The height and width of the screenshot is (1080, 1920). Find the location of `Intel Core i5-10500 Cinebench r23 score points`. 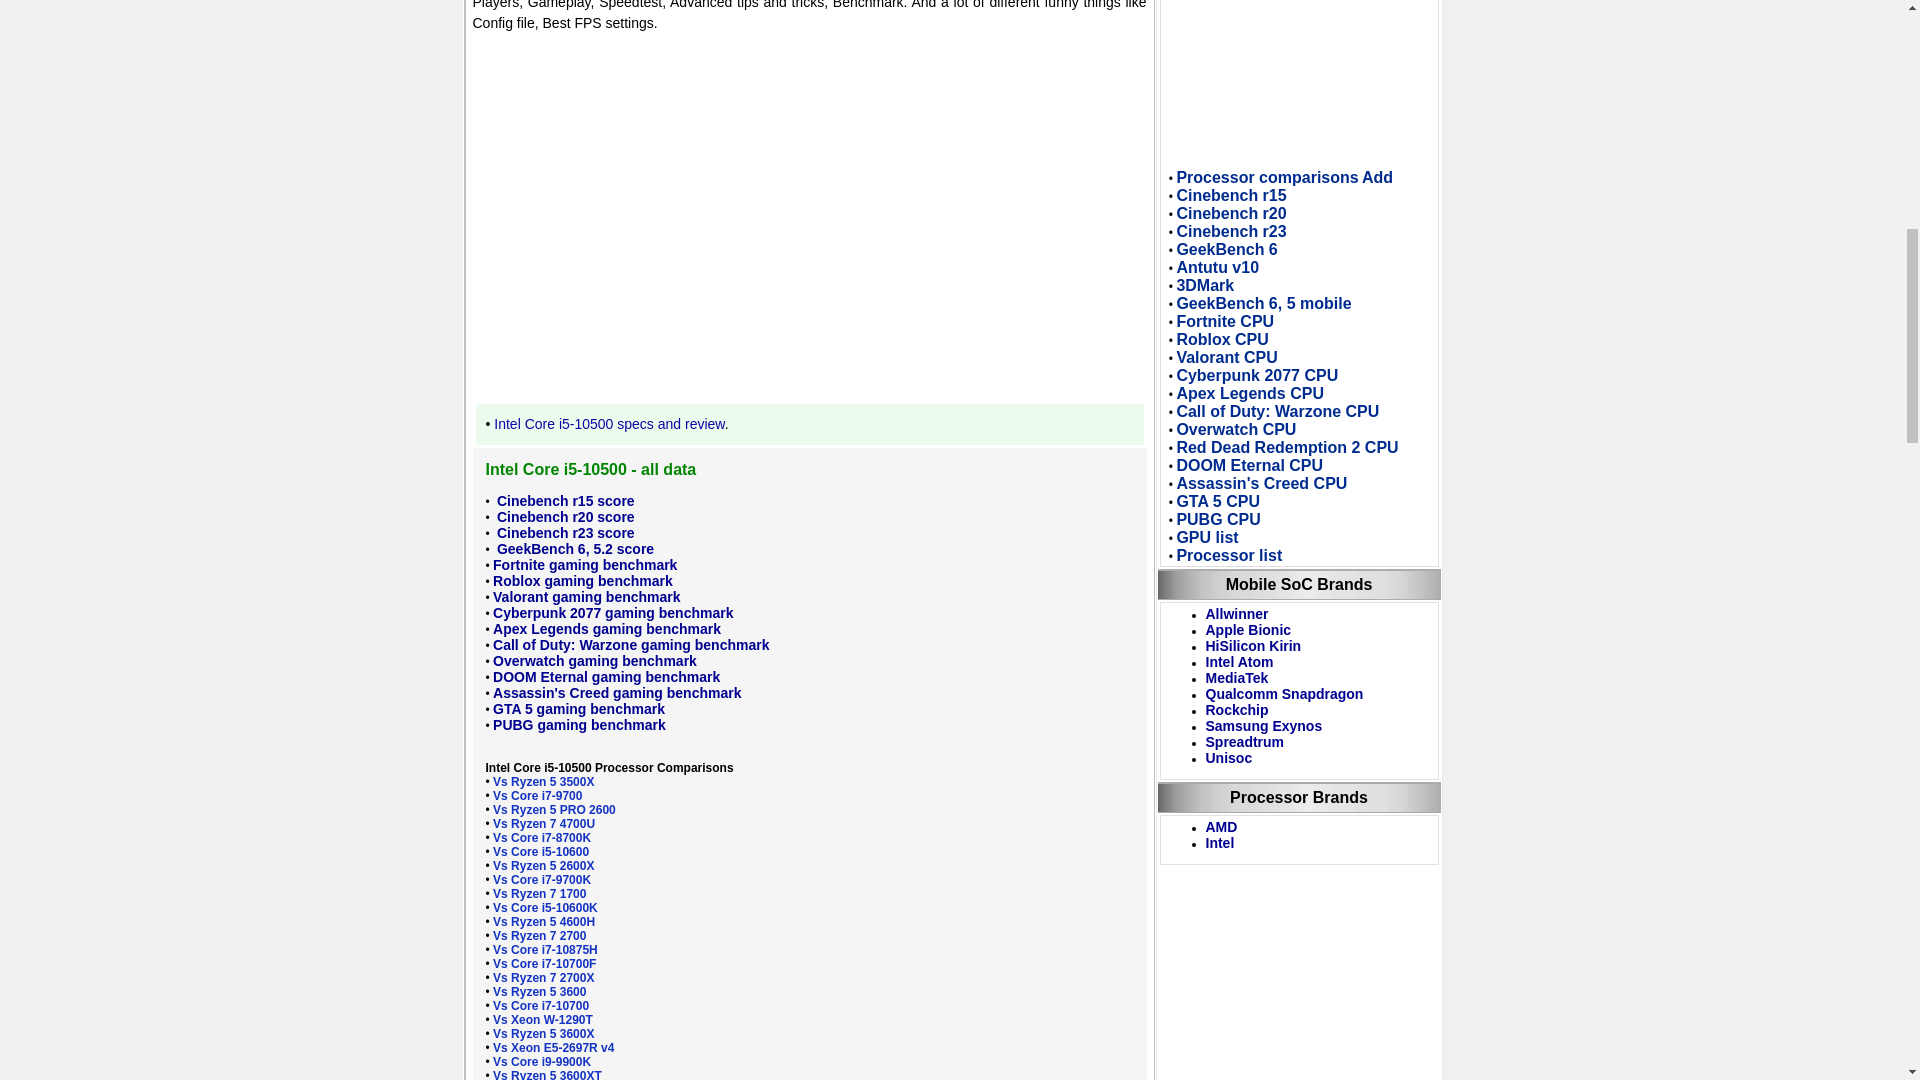

Intel Core i5-10500 Cinebench r23 score points is located at coordinates (564, 532).